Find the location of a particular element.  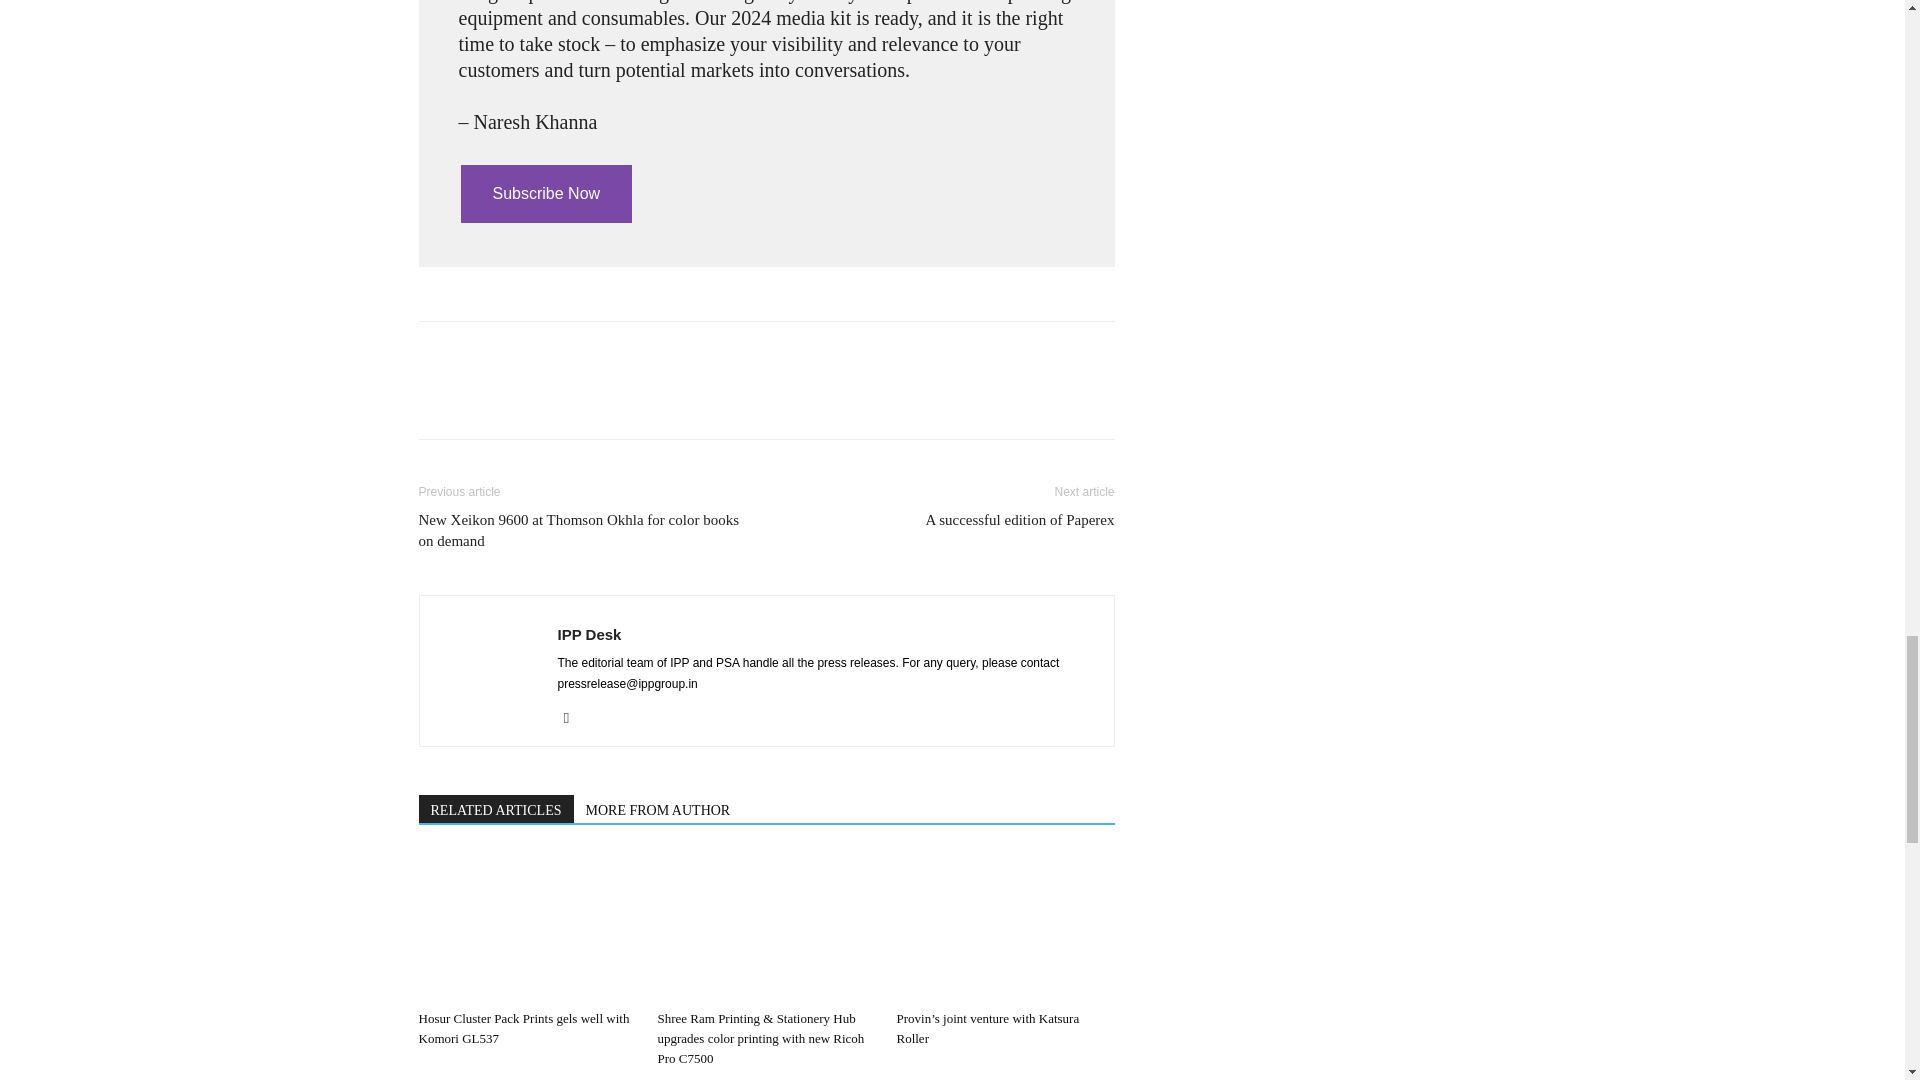

bottomFacebookLike is located at coordinates (568, 353).